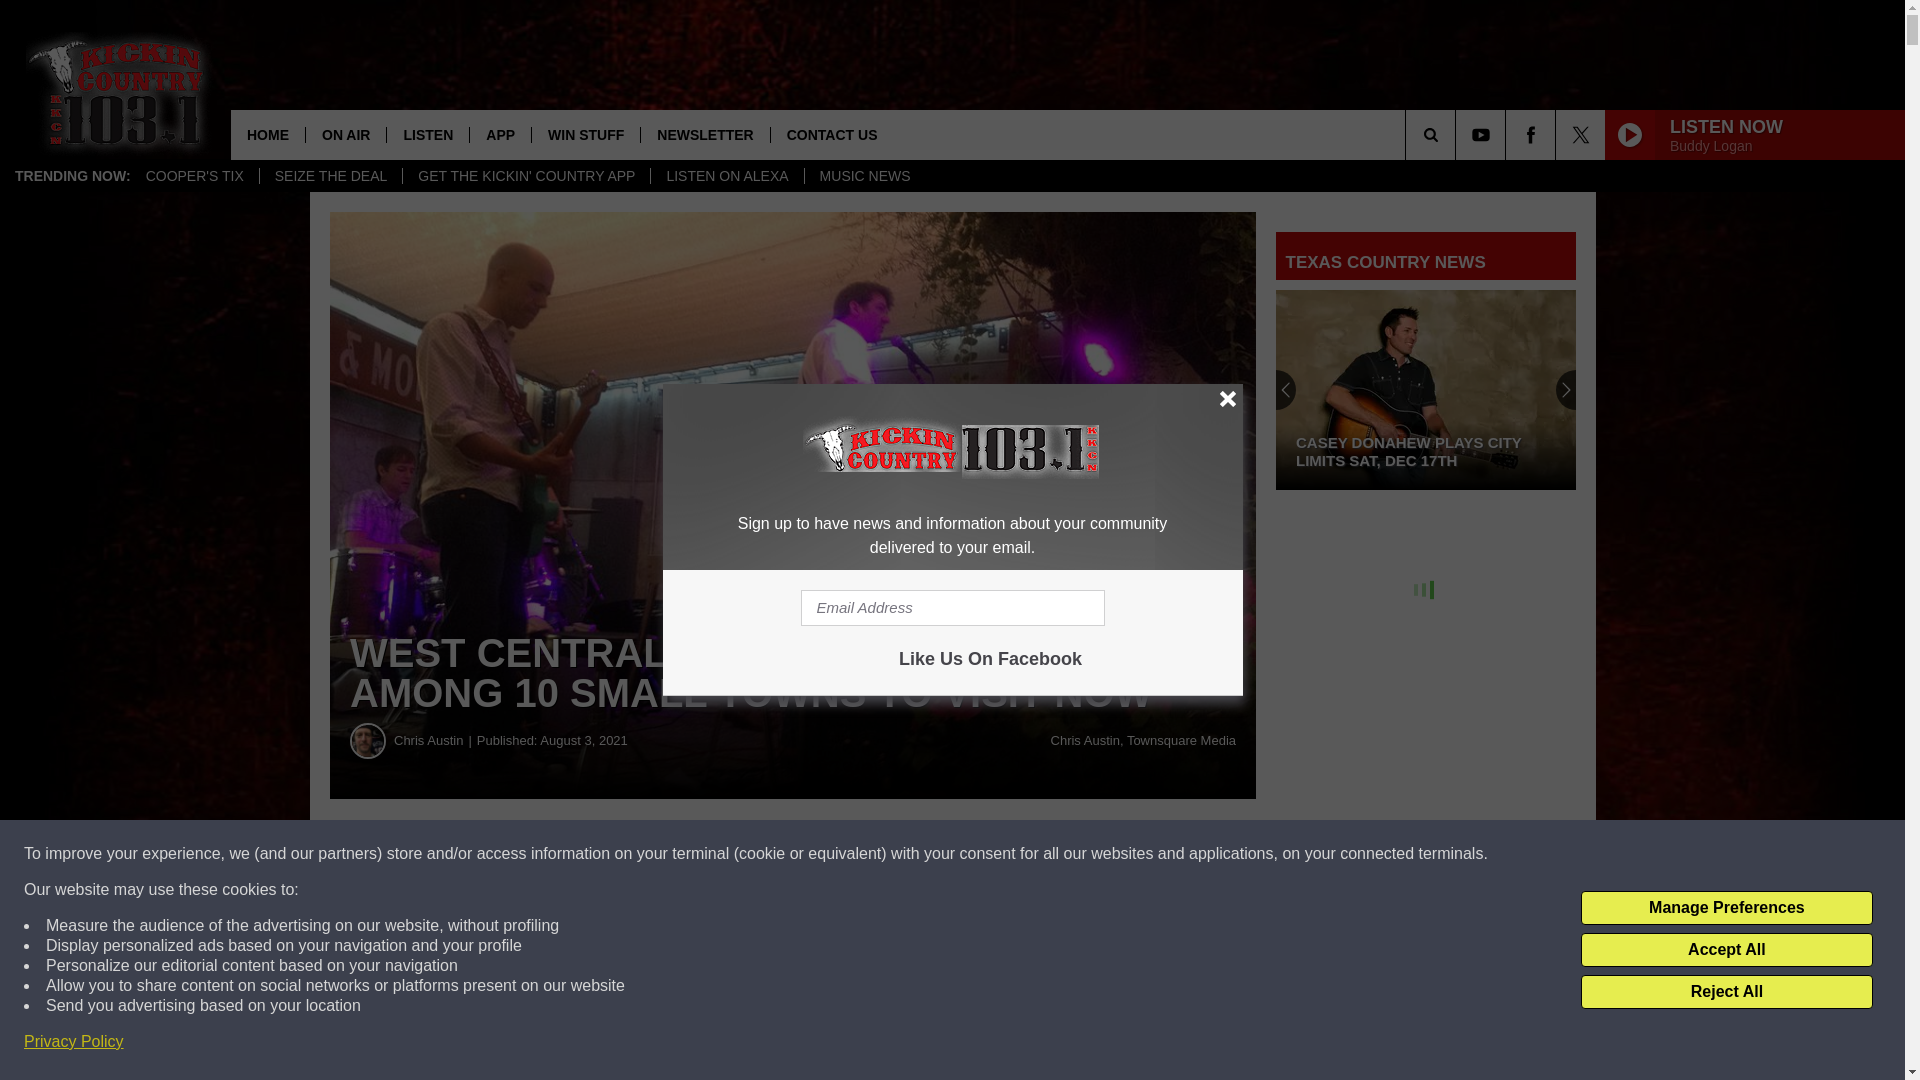 This screenshot has width=1920, height=1080. Describe the element at coordinates (74, 1042) in the screenshot. I see `Privacy Policy` at that location.